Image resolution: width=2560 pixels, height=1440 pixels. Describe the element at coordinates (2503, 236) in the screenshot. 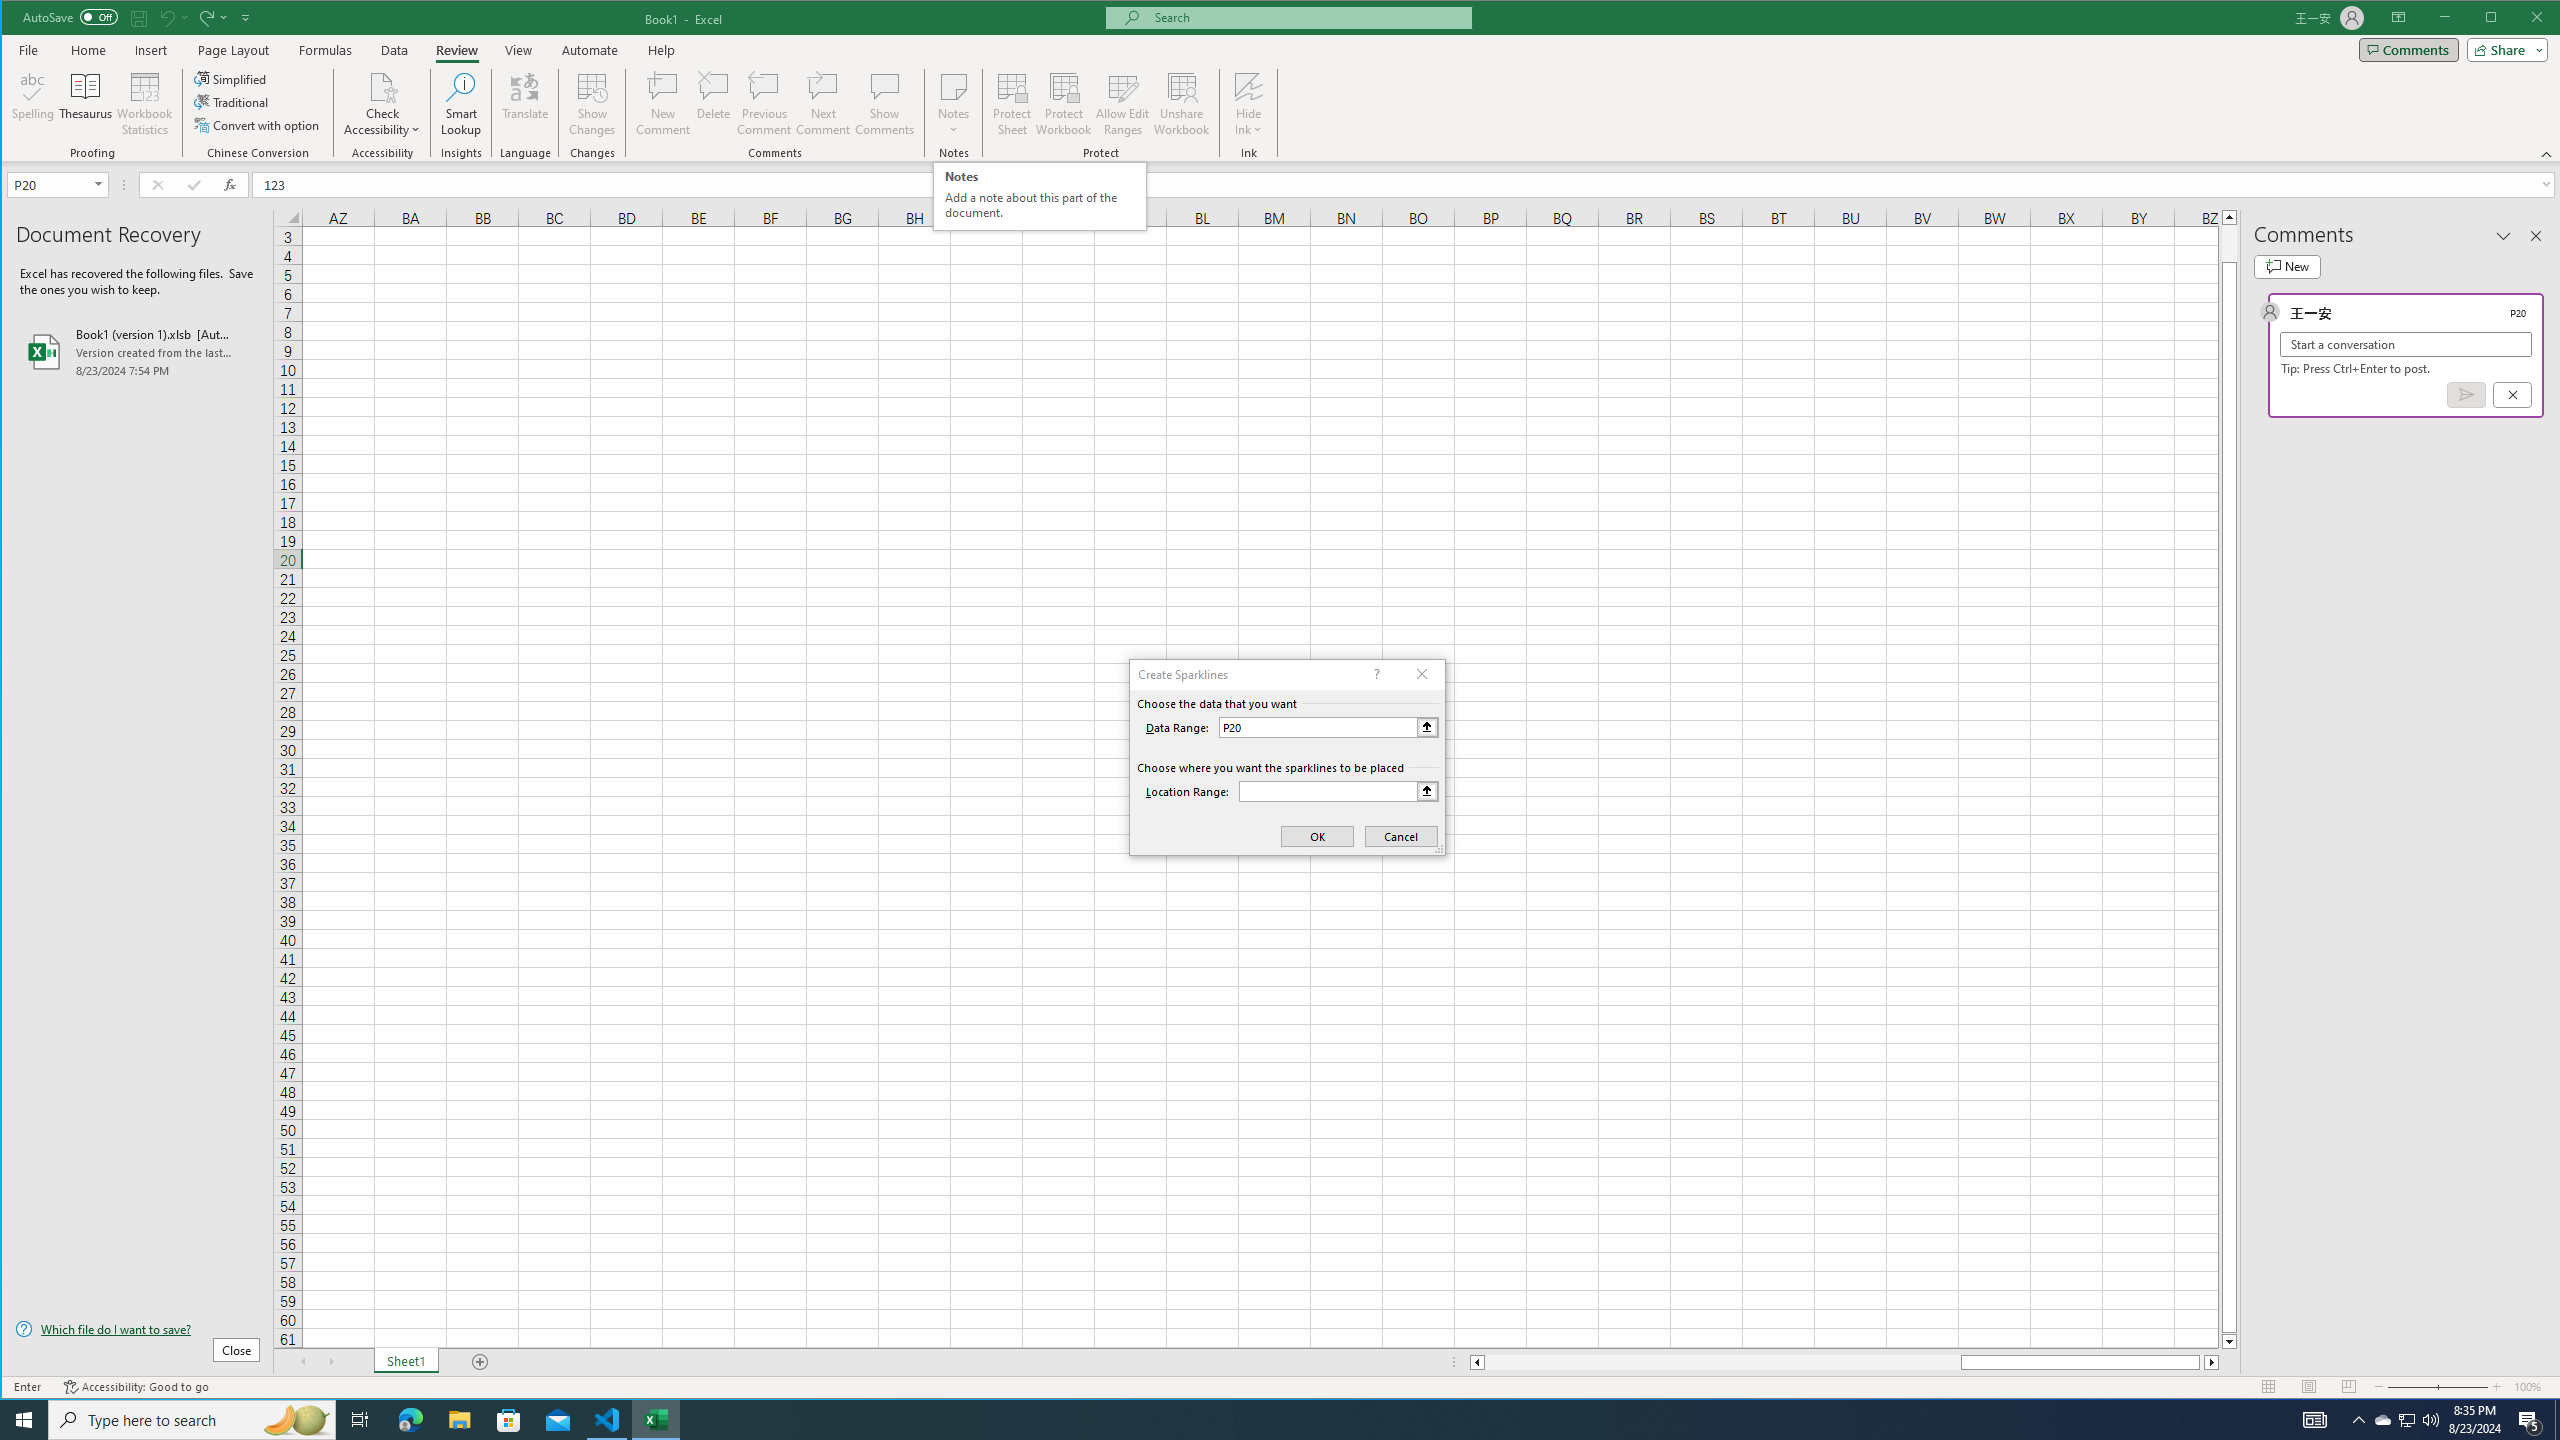

I see `Scroll Left` at that location.